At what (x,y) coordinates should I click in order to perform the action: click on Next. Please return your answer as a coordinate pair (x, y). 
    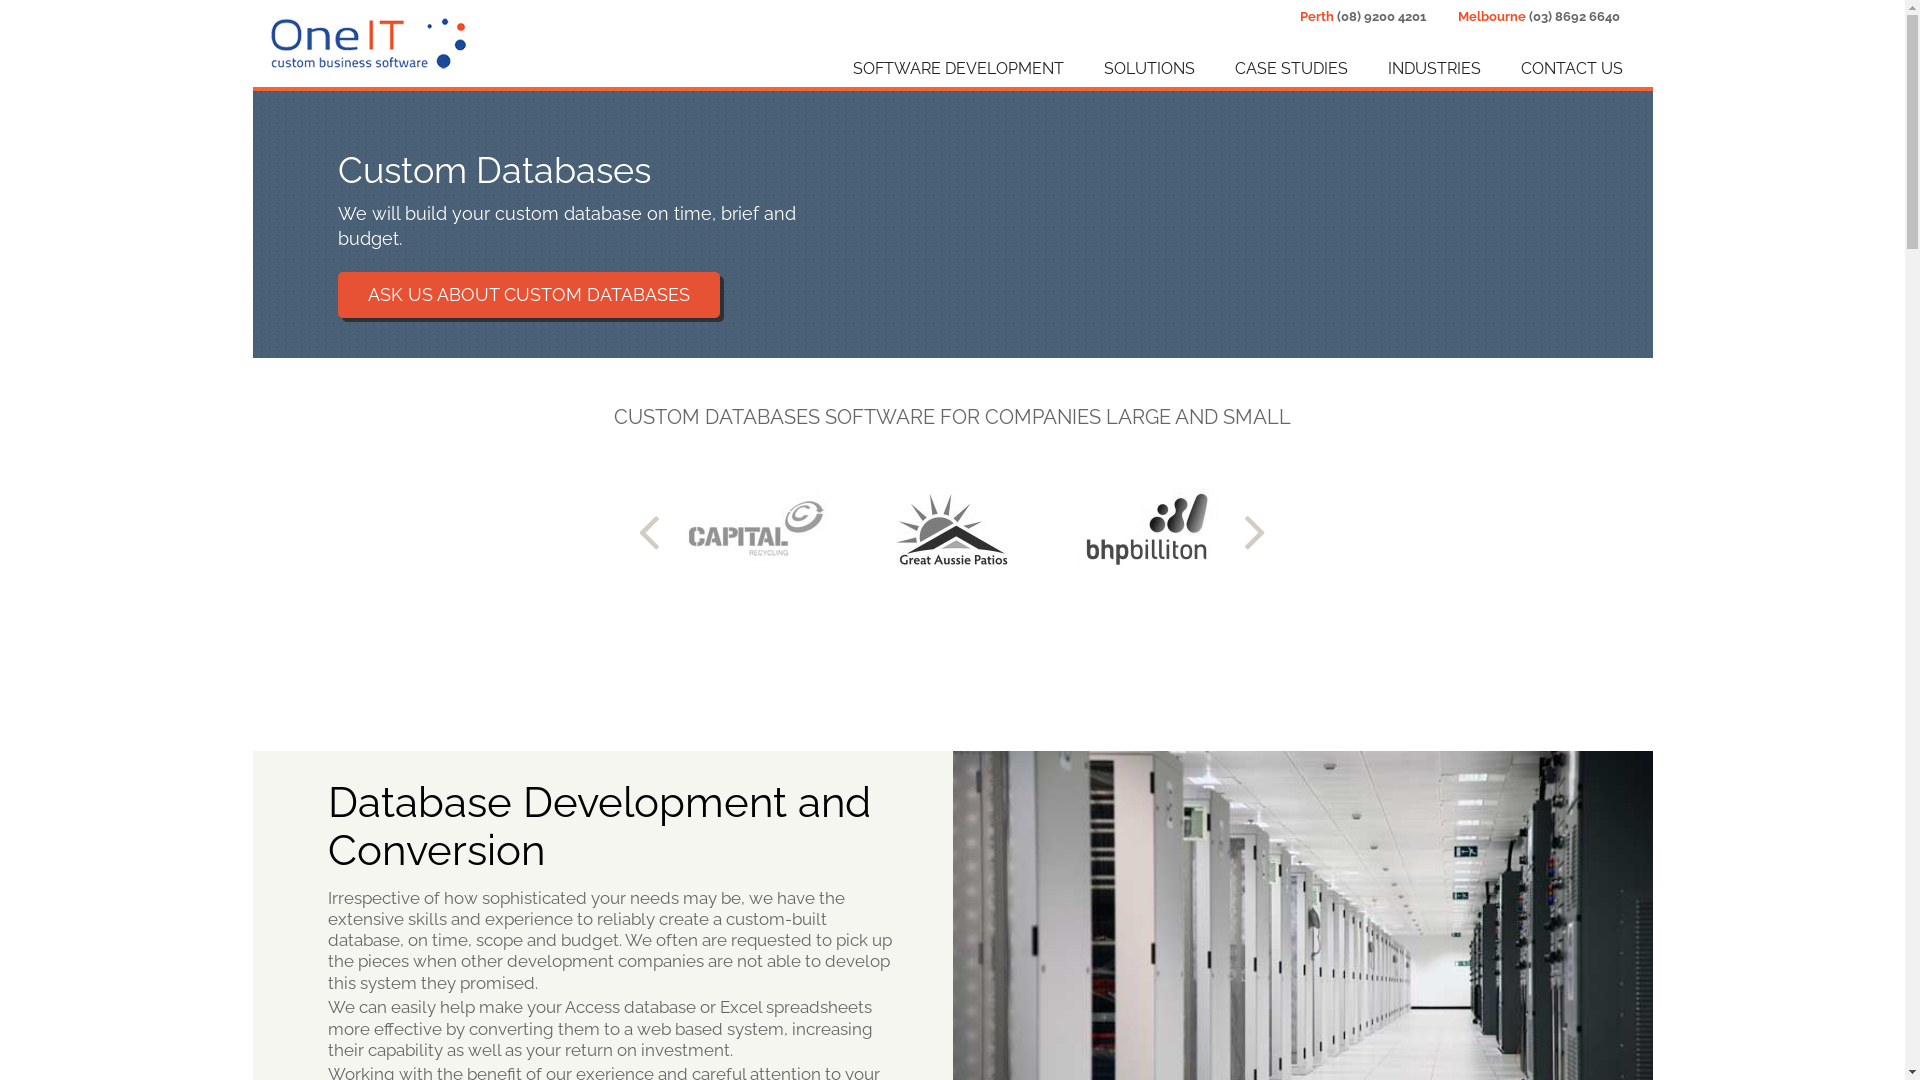
    Looking at the image, I should click on (1249, 534).